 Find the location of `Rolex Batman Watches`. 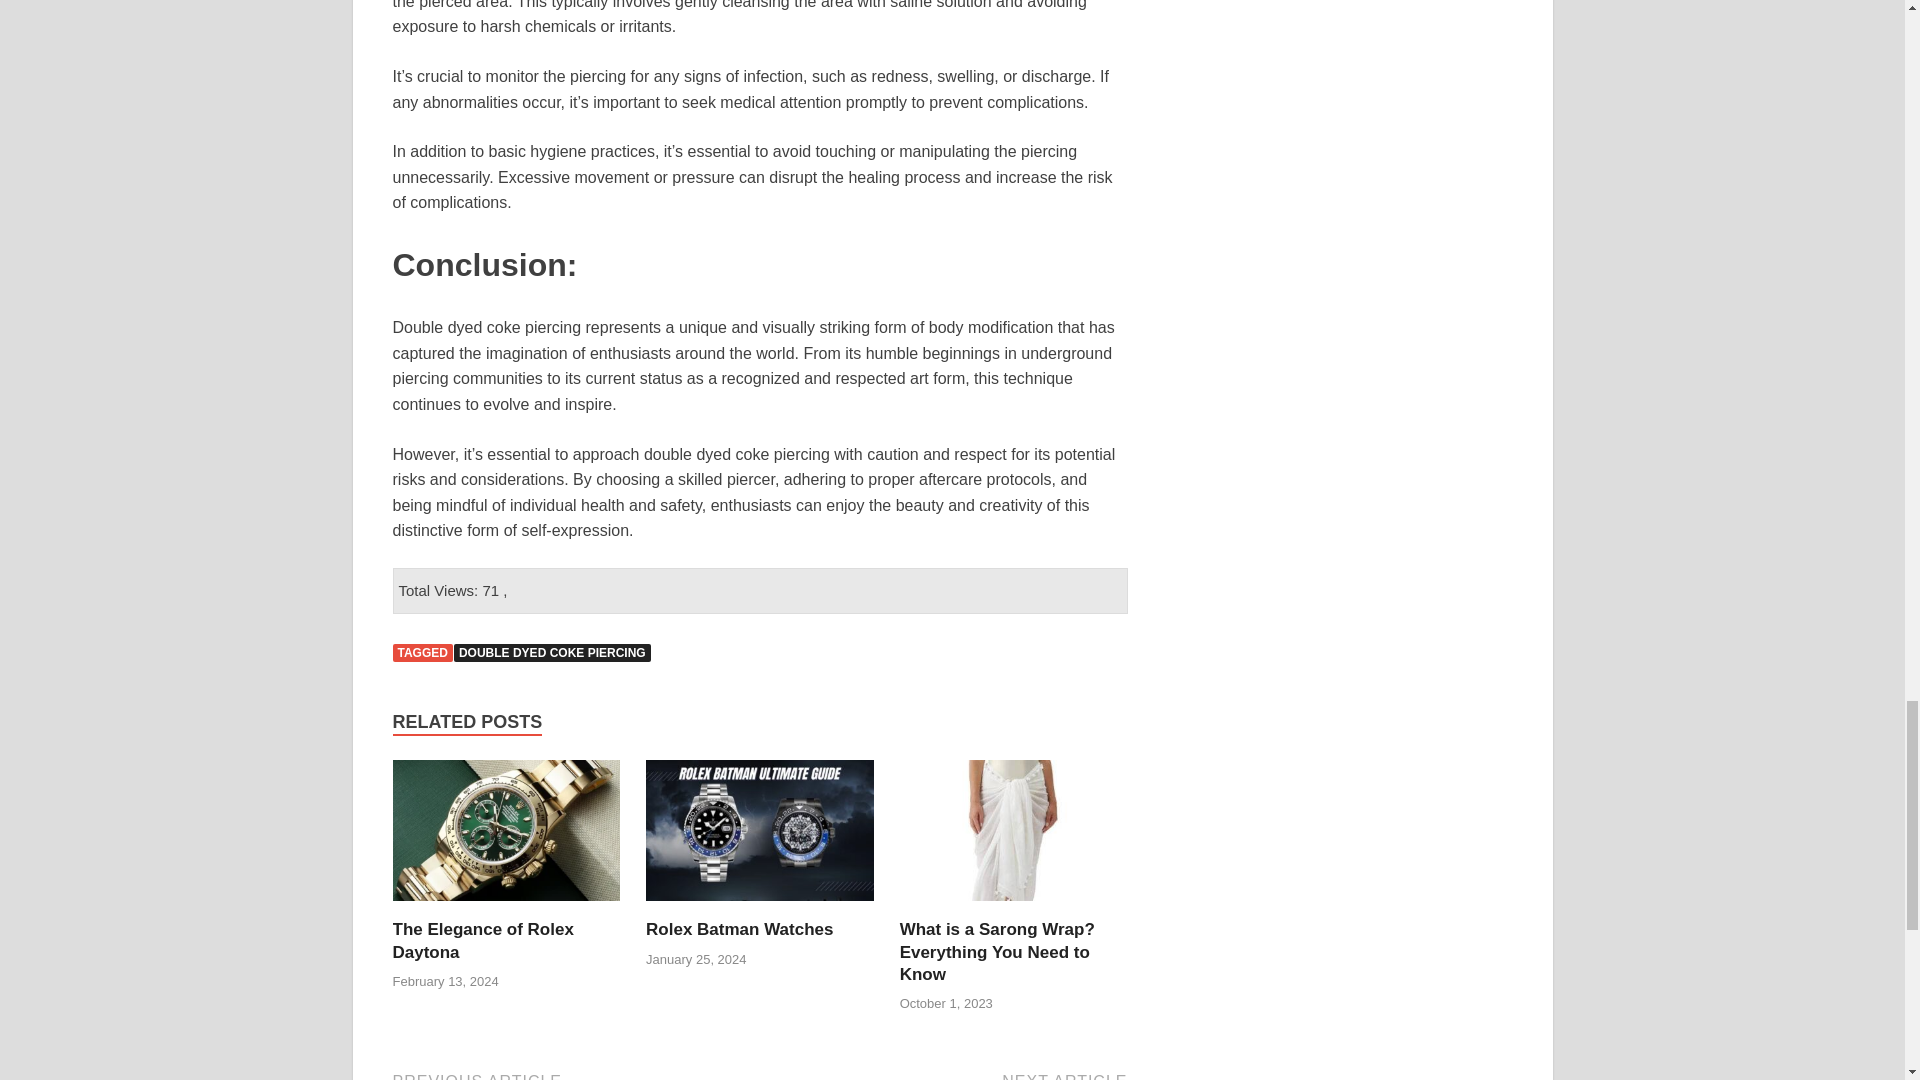

Rolex Batman Watches is located at coordinates (759, 906).